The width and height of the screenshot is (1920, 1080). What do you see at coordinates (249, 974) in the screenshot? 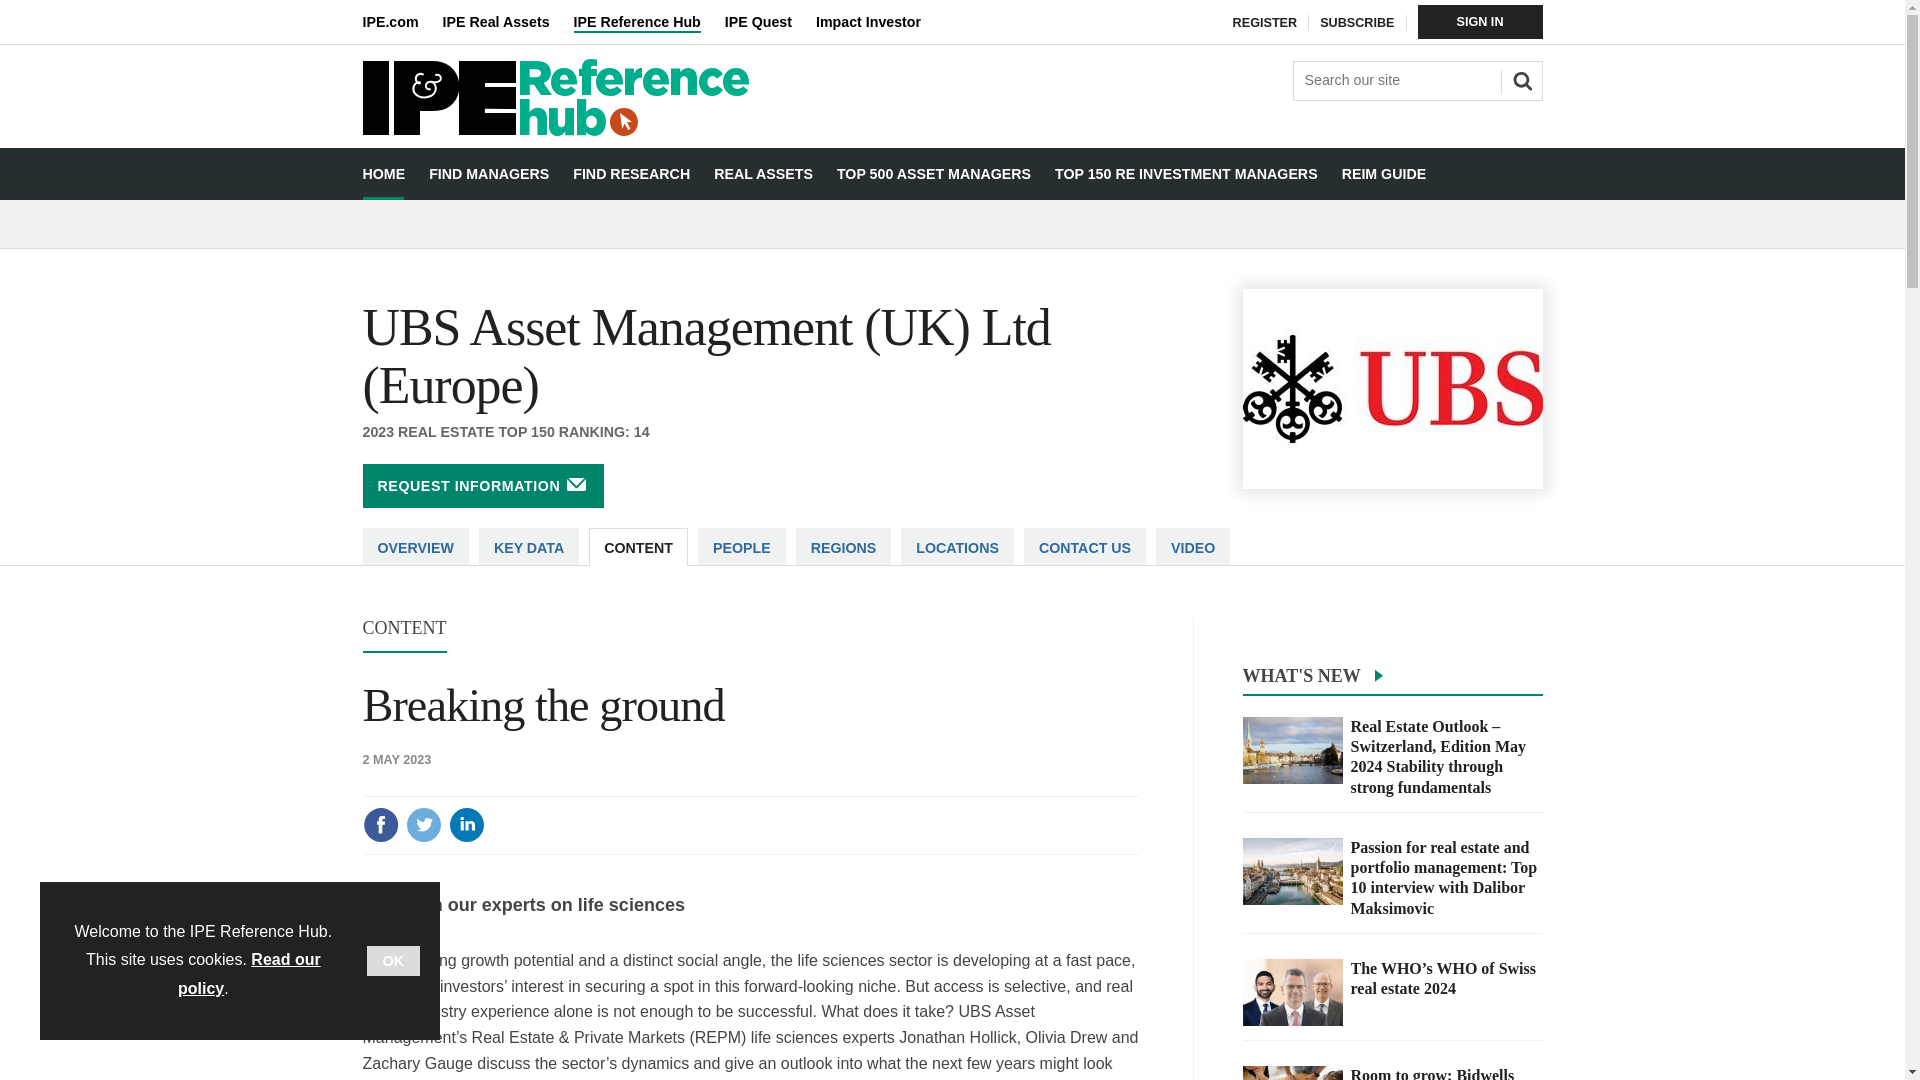
I see `Read our policy` at bounding box center [249, 974].